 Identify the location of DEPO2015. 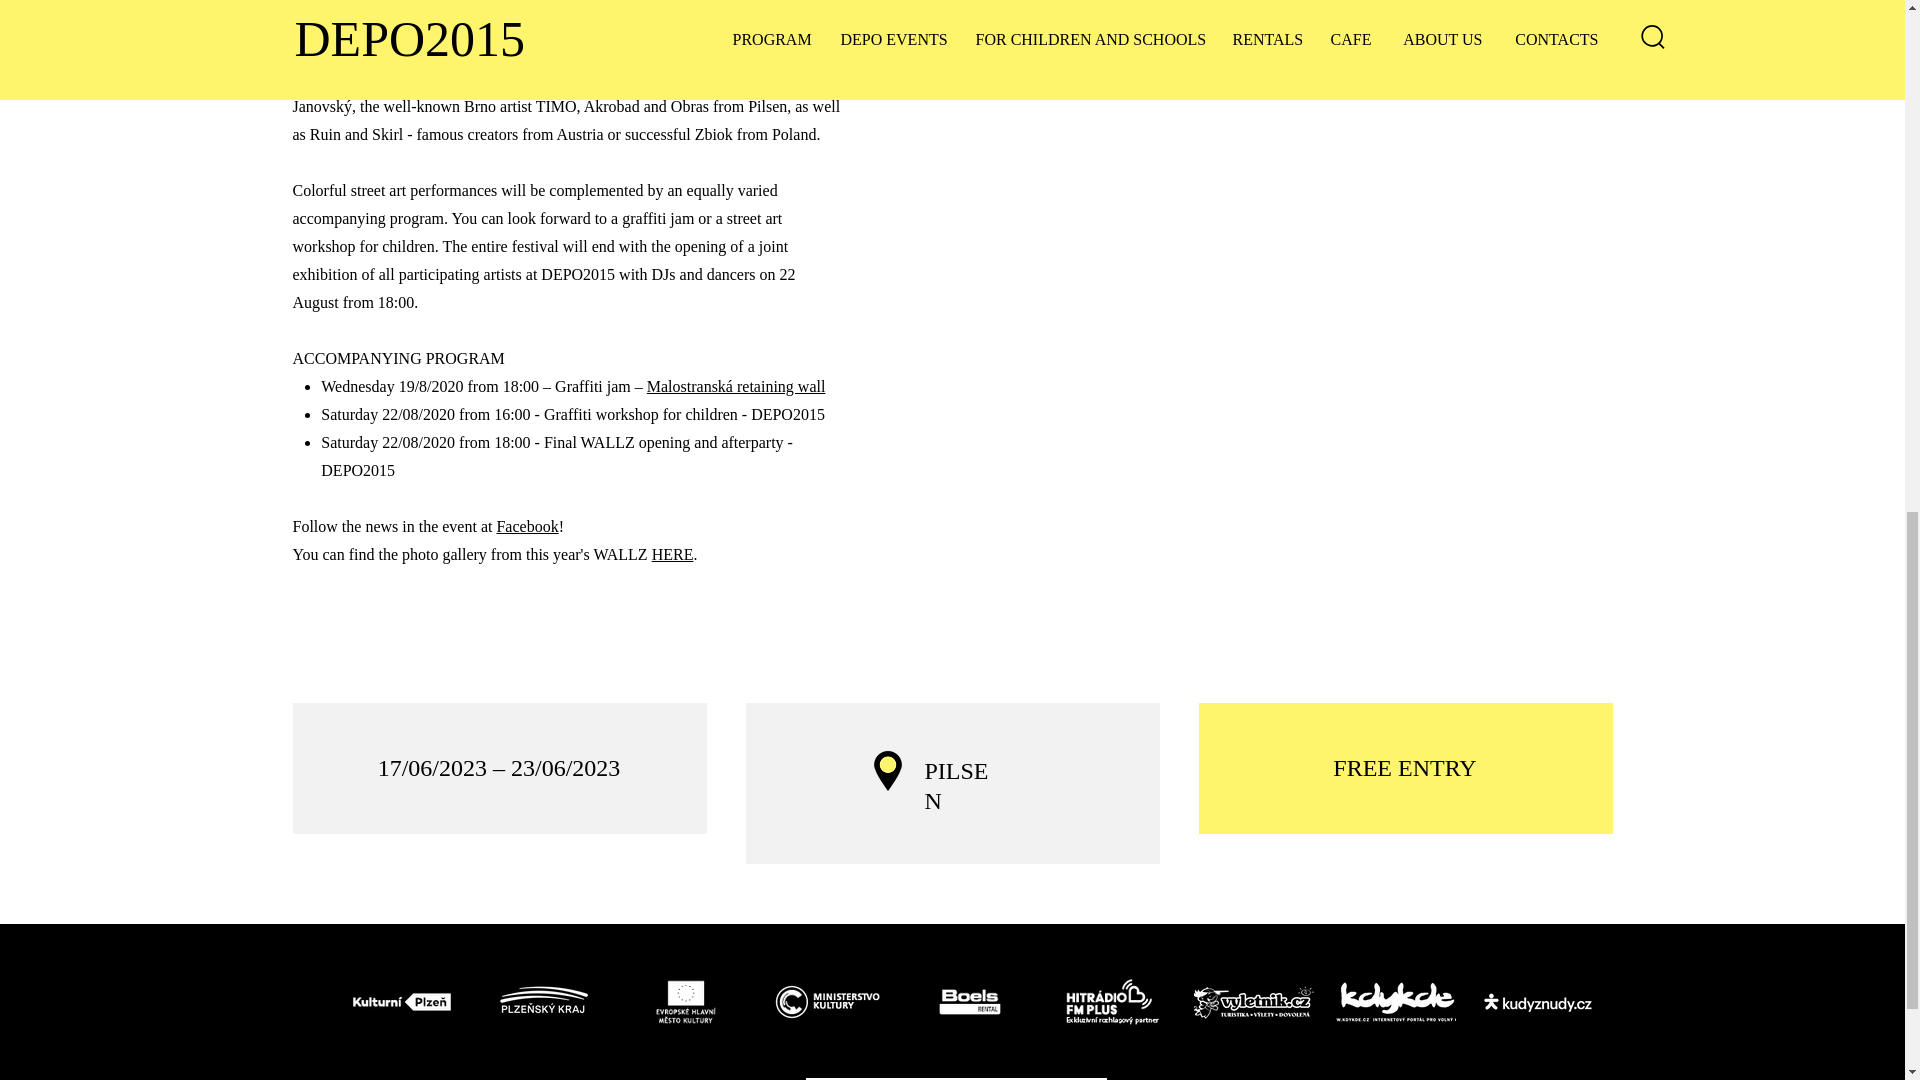
(970, 1002).